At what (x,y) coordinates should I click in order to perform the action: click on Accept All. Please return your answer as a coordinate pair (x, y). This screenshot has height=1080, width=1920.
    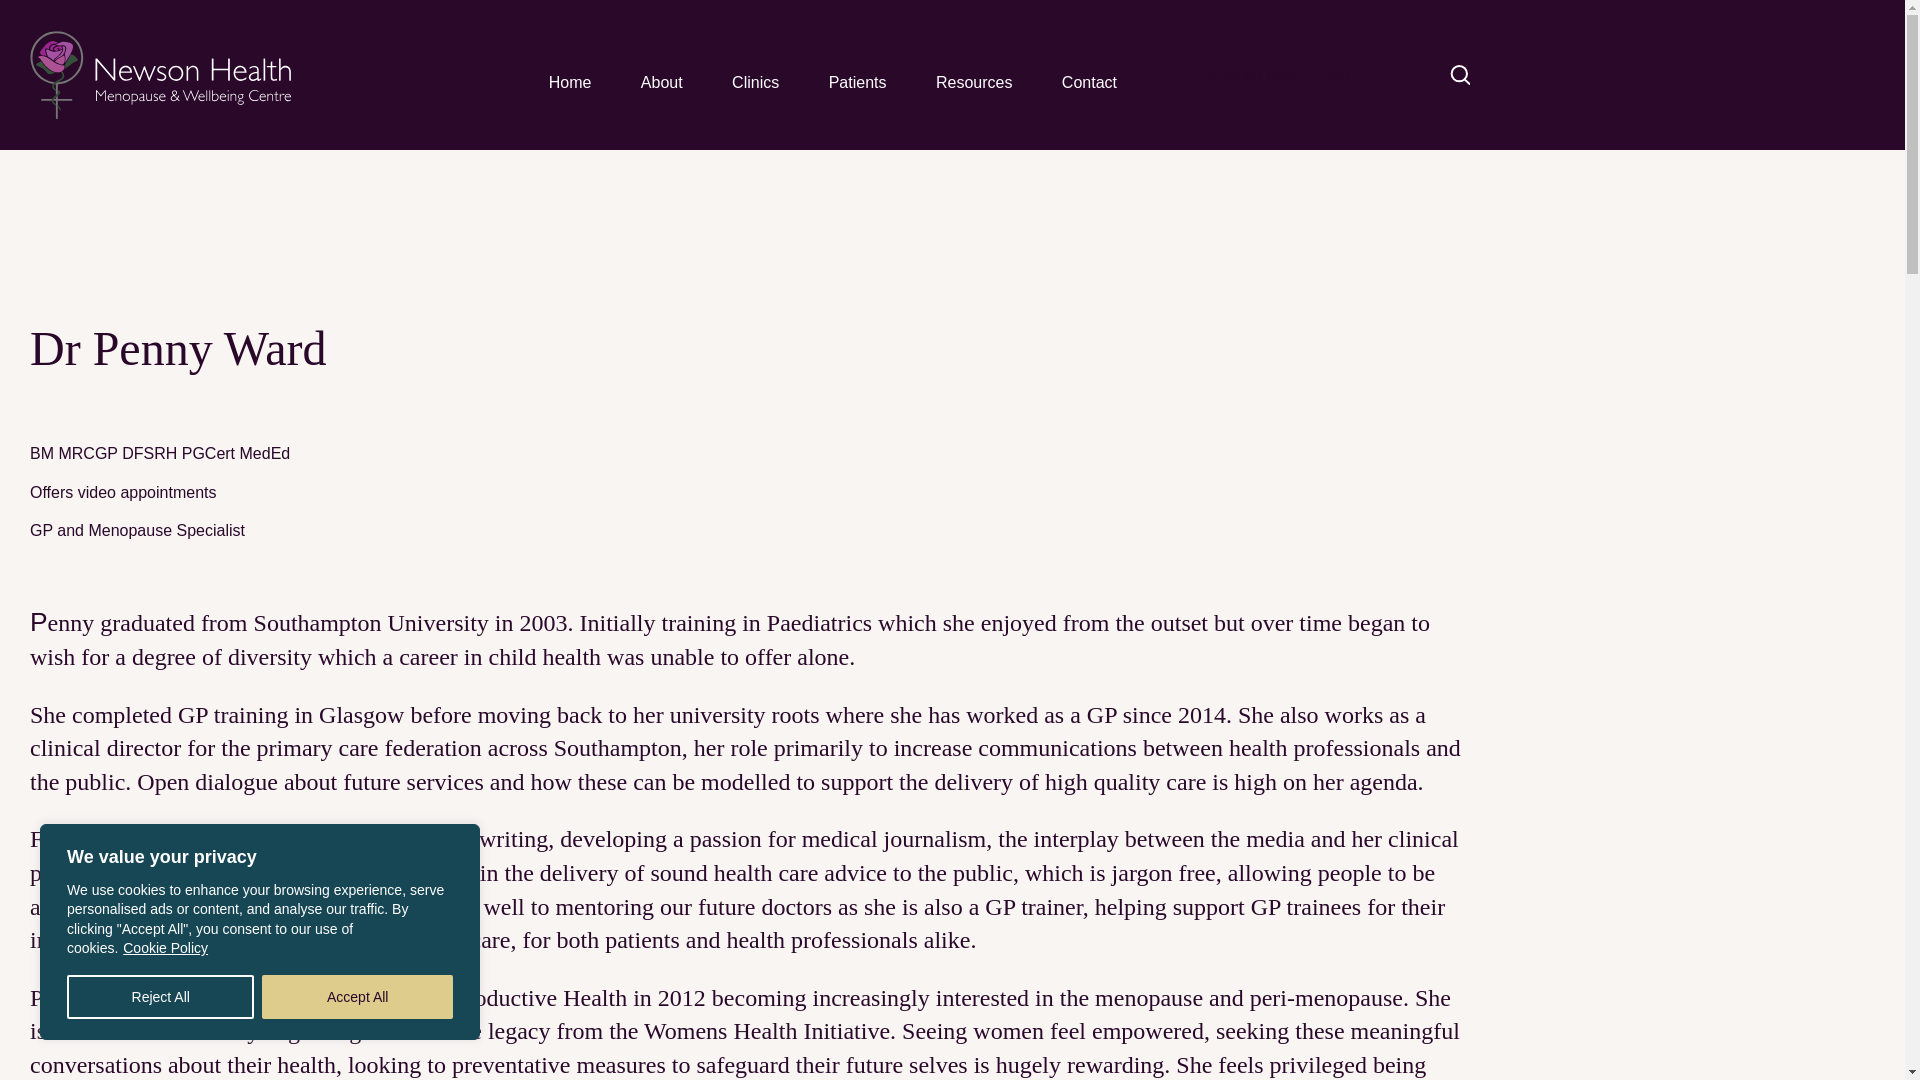
    Looking at the image, I should click on (357, 997).